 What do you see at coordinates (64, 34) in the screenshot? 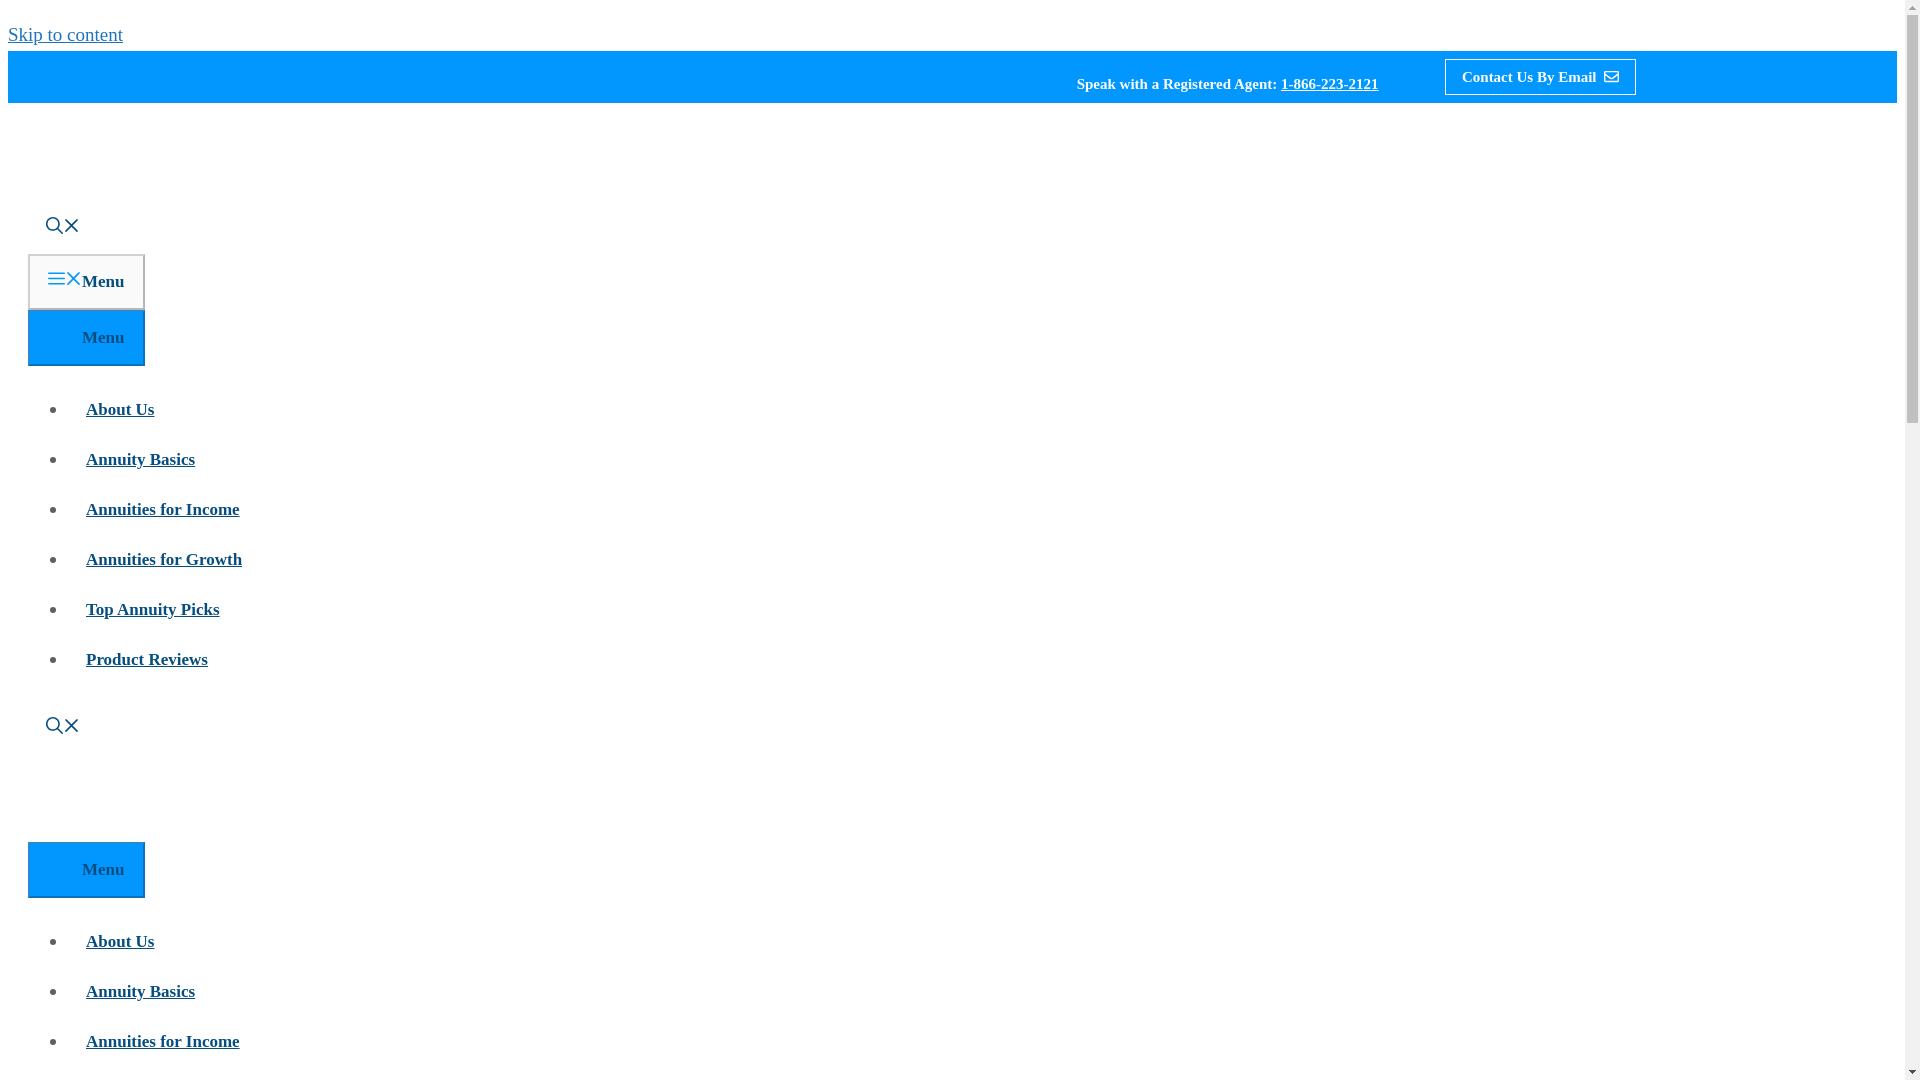
I see `Skip to content` at bounding box center [64, 34].